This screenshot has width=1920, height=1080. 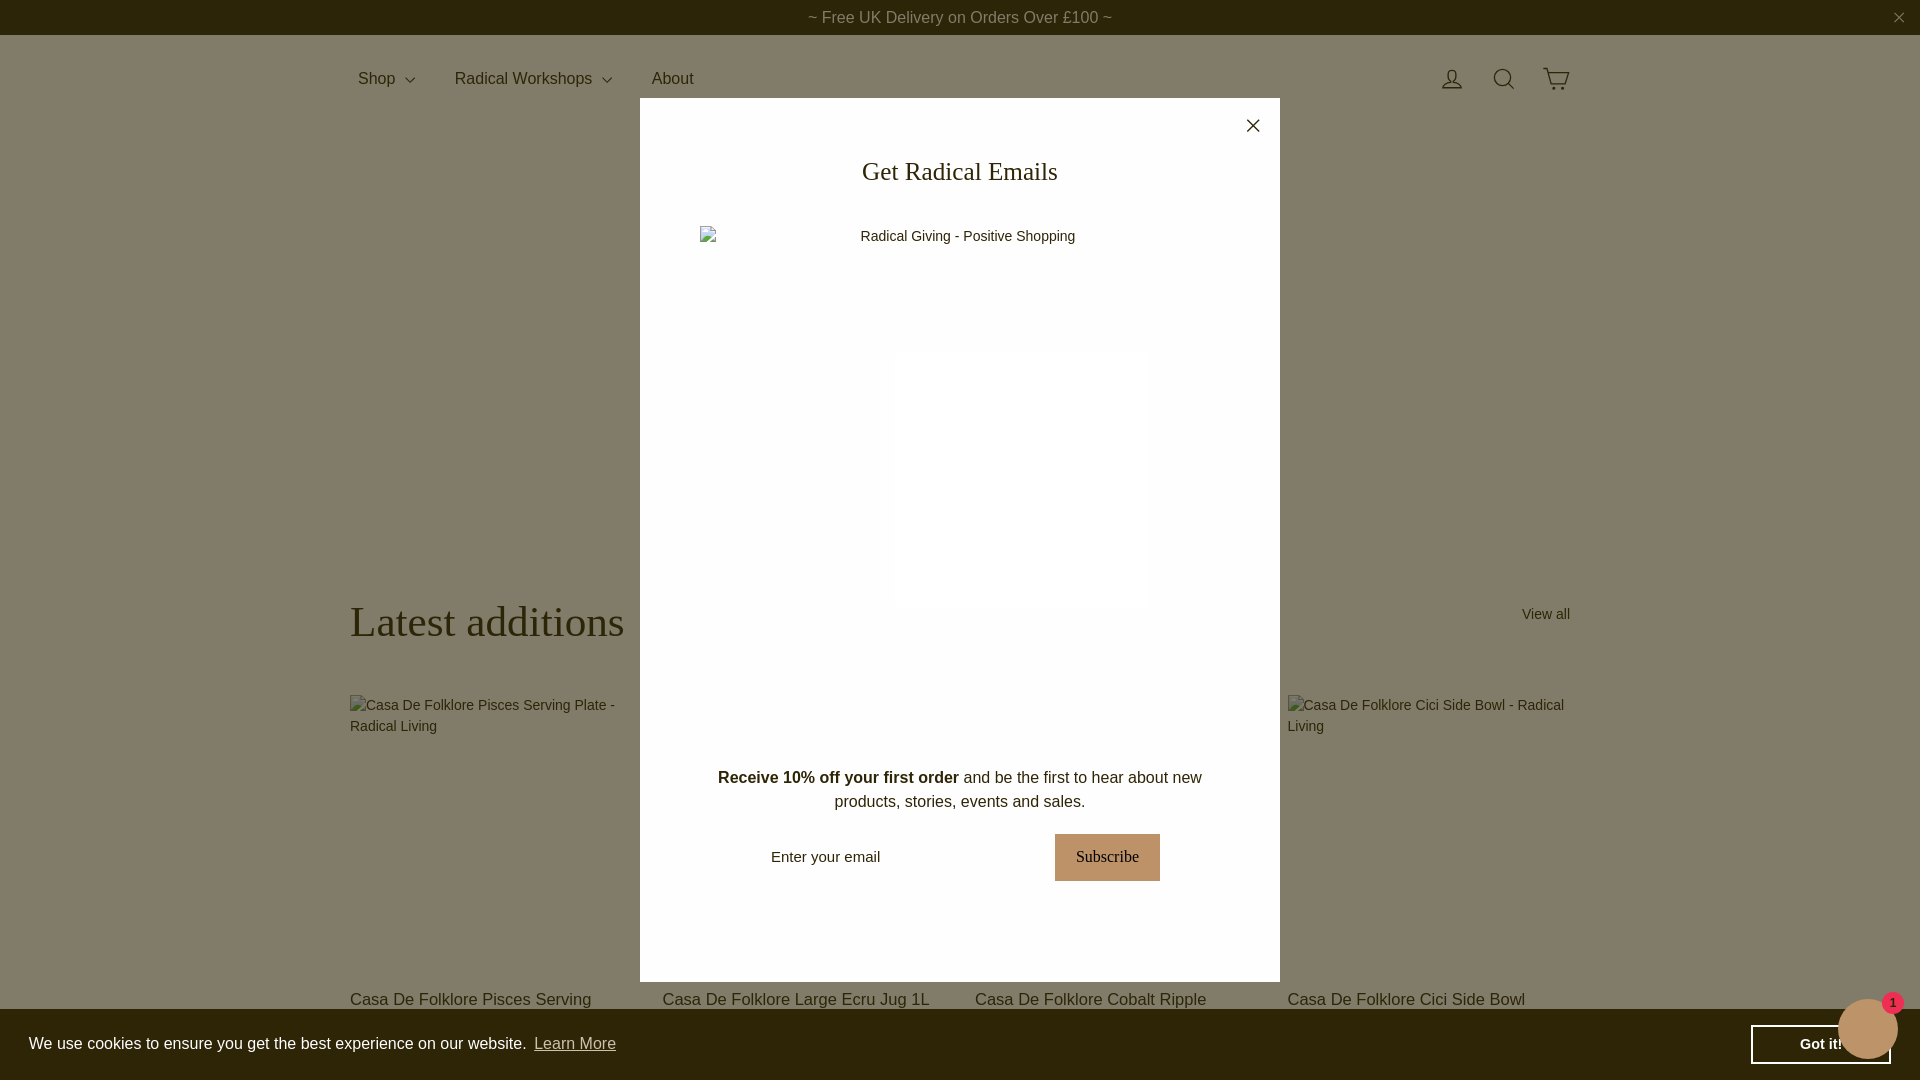 What do you see at coordinates (1868, 1031) in the screenshot?
I see `Shopify online store chat` at bounding box center [1868, 1031].